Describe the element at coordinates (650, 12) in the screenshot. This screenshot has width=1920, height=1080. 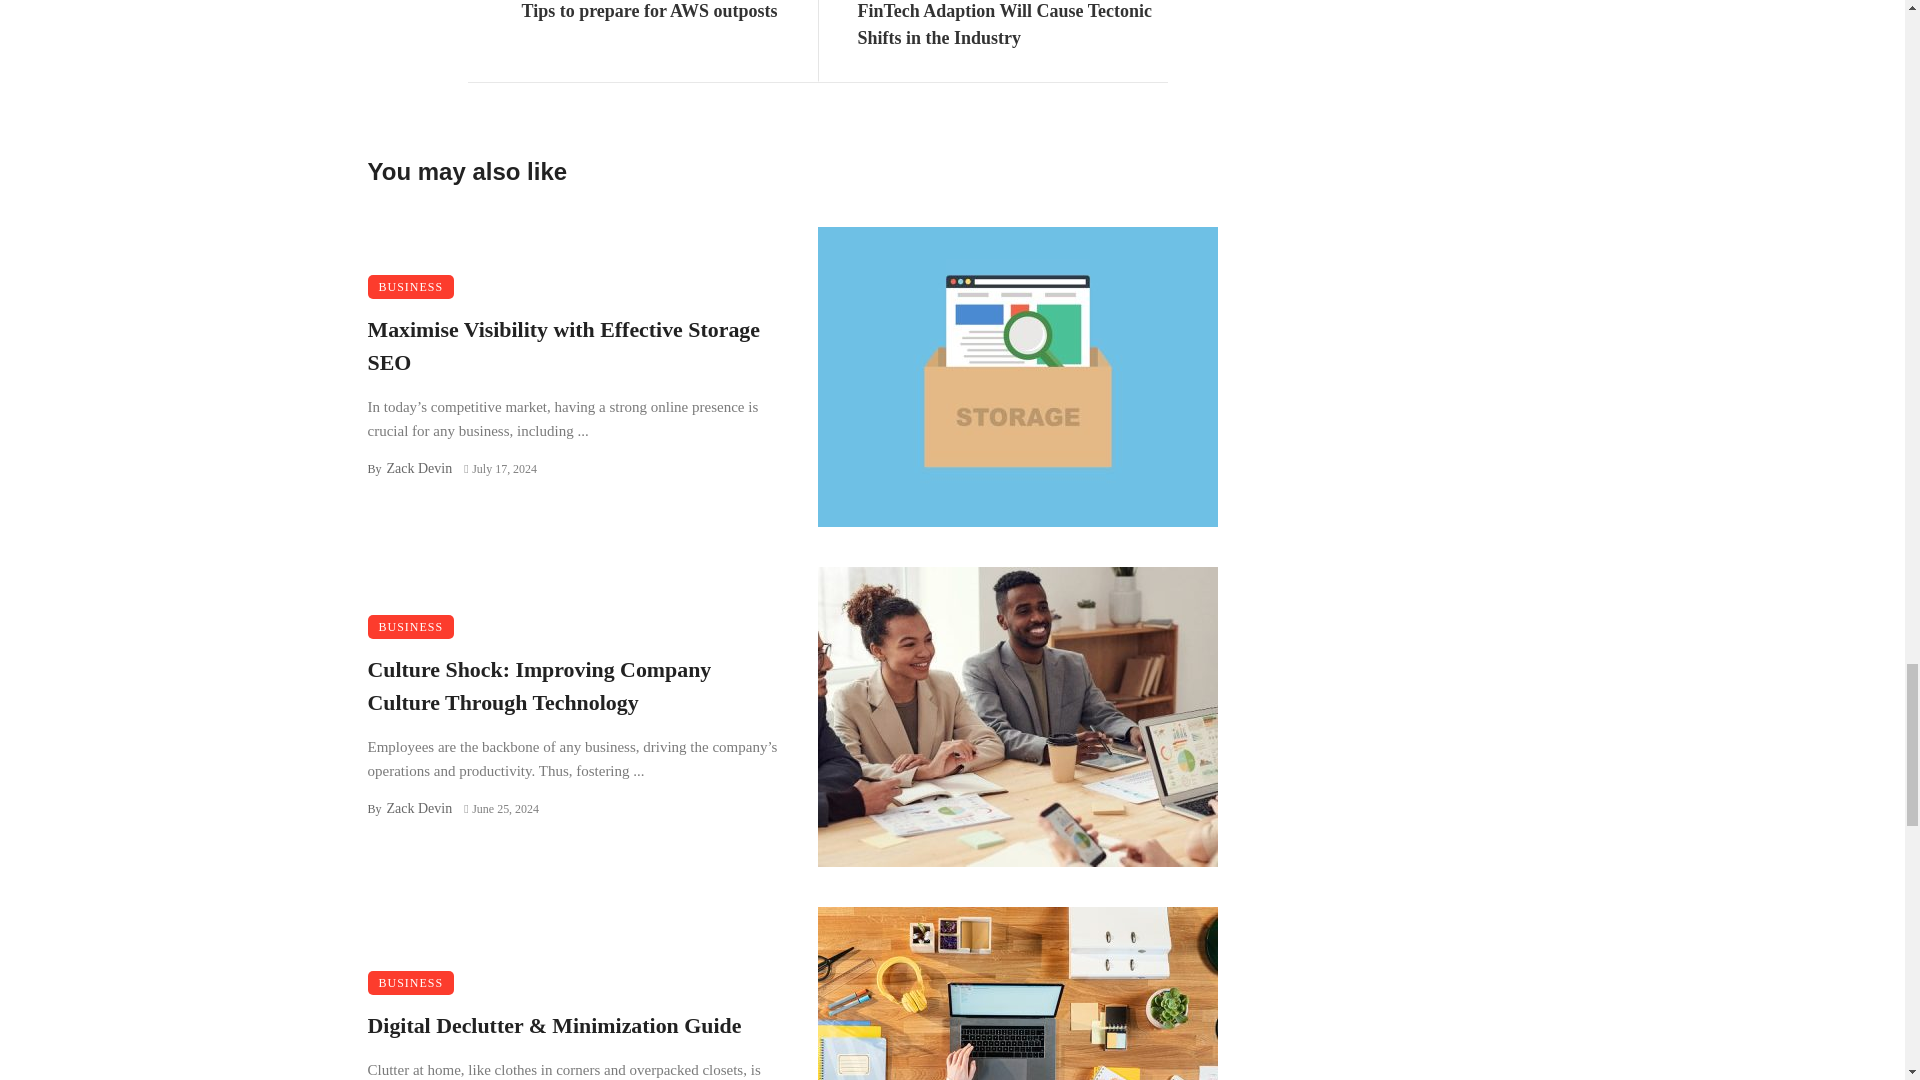
I see `Tips to prepare for AWS outposts` at that location.